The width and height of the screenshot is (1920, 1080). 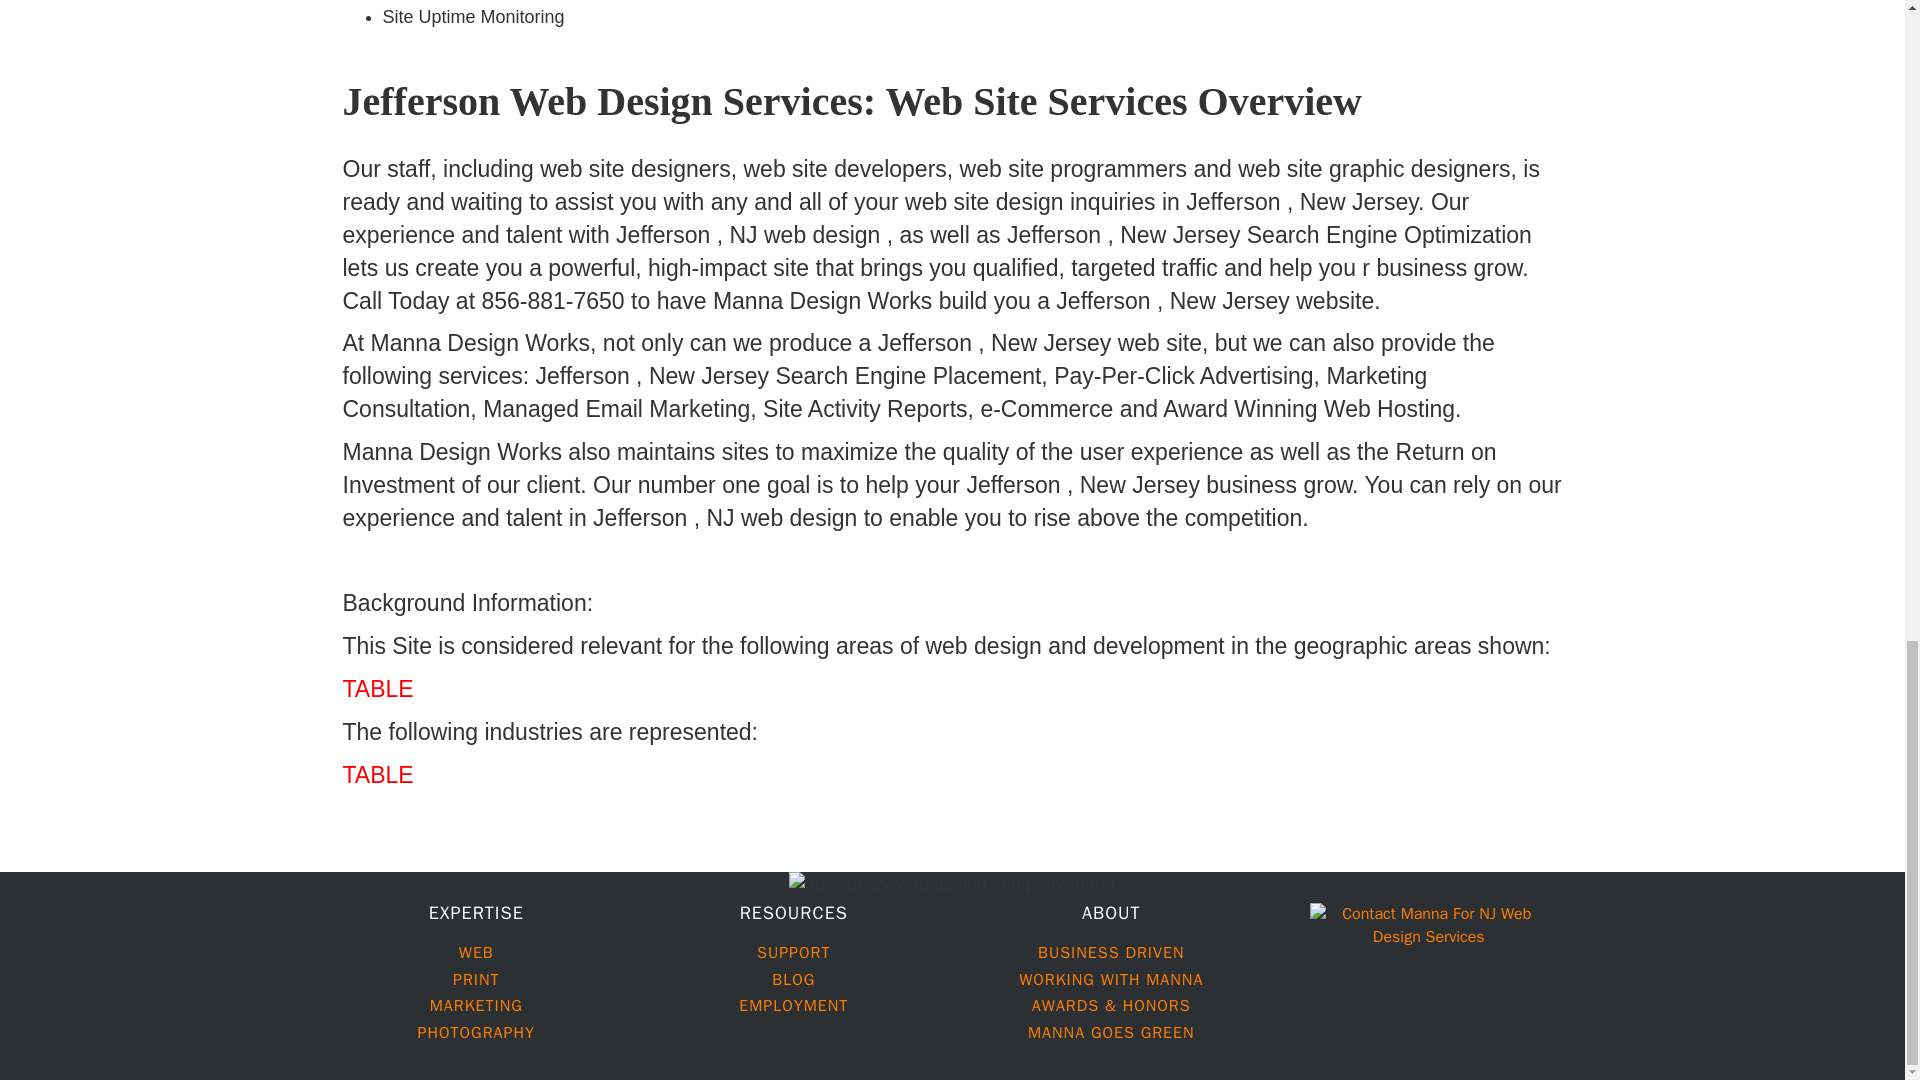 I want to click on WORKING WITH MANNA, so click(x=1111, y=980).